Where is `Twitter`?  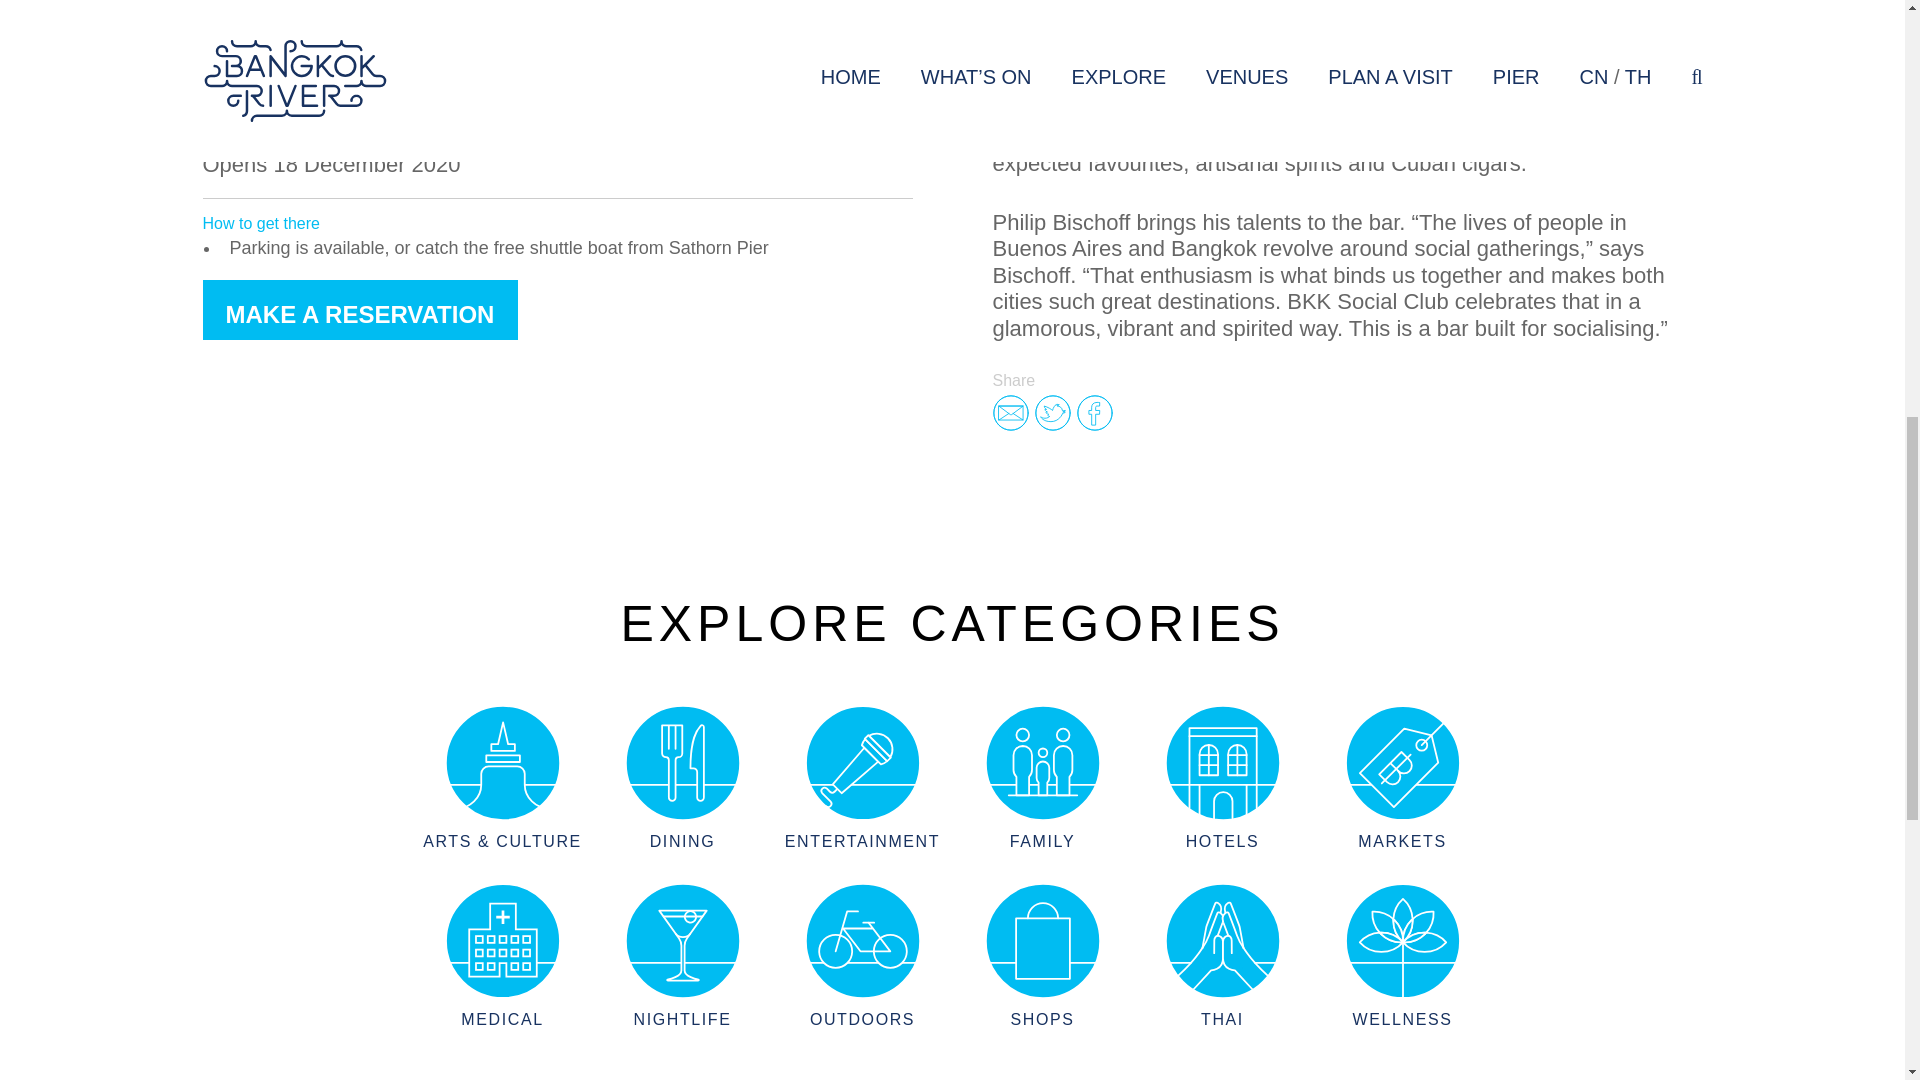 Twitter is located at coordinates (1052, 412).